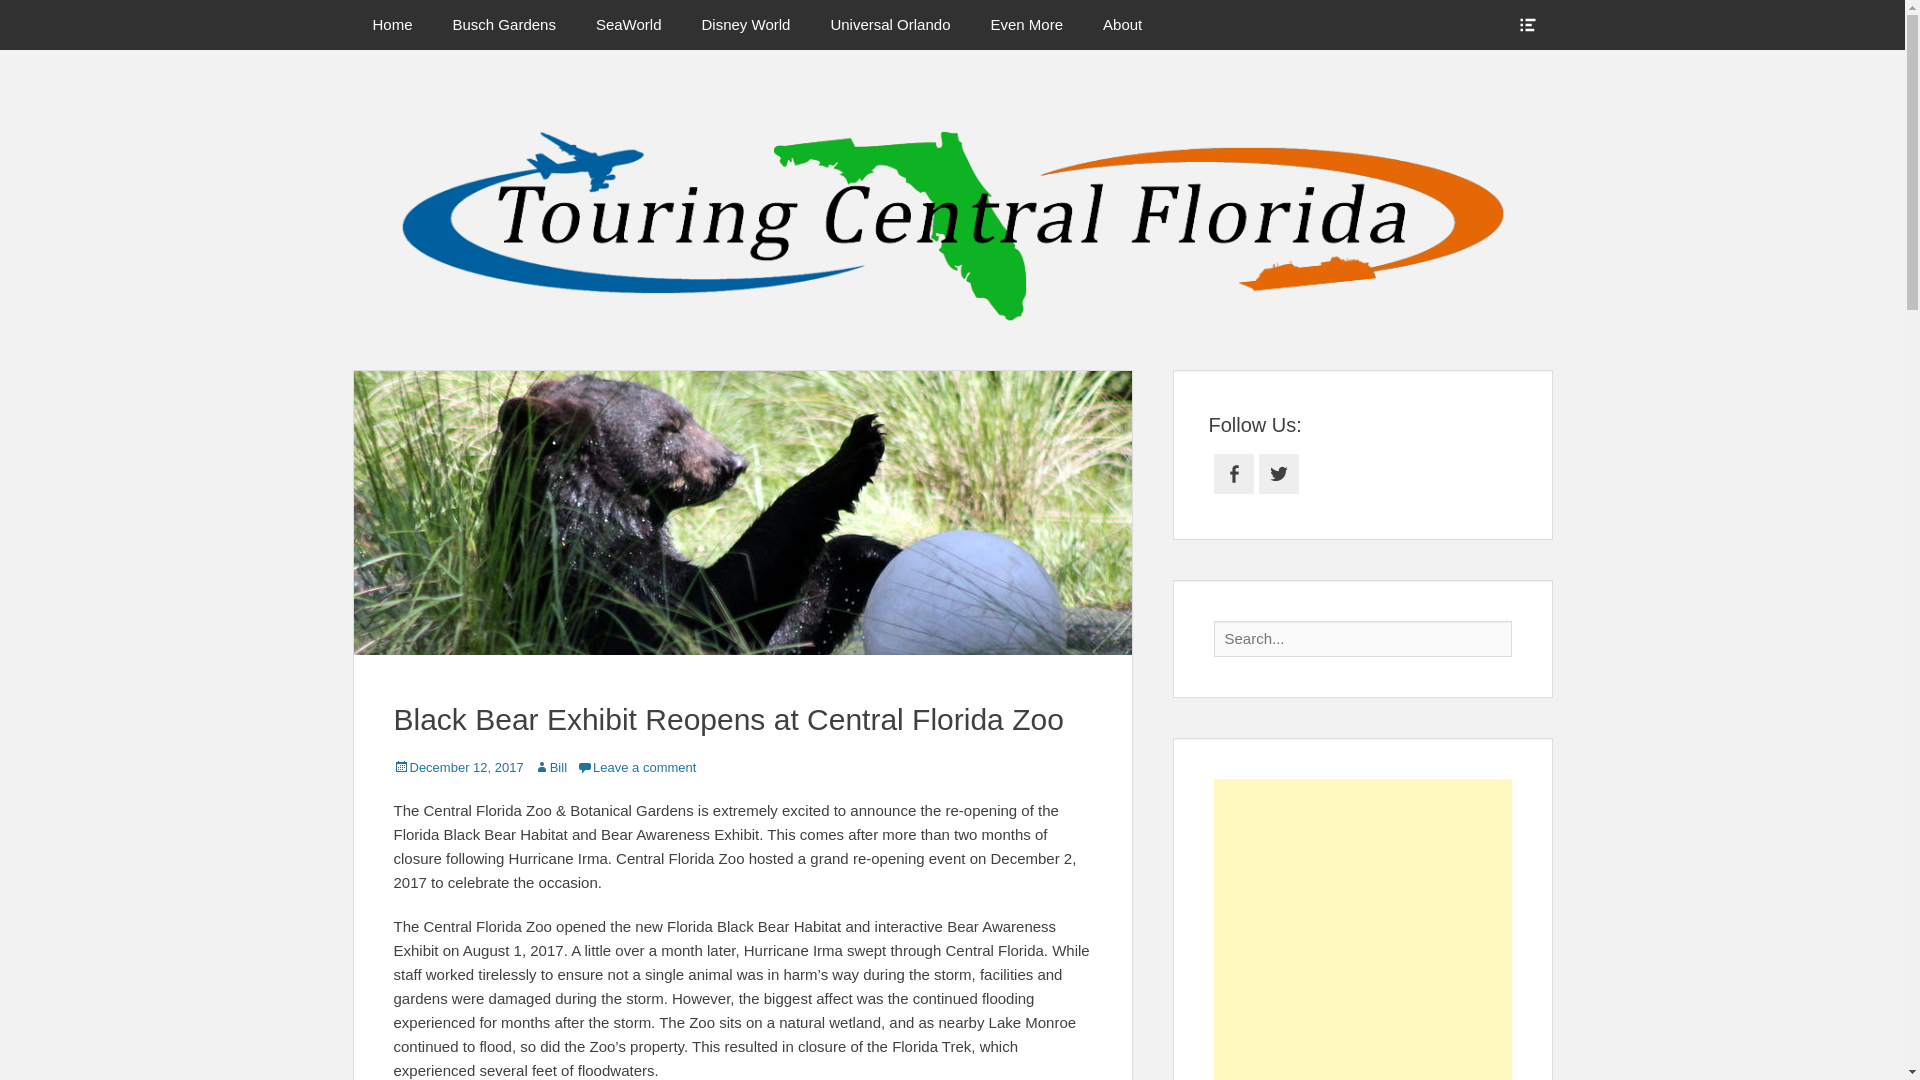 Image resolution: width=1920 pixels, height=1080 pixels. Describe the element at coordinates (1122, 24) in the screenshot. I see `About` at that location.